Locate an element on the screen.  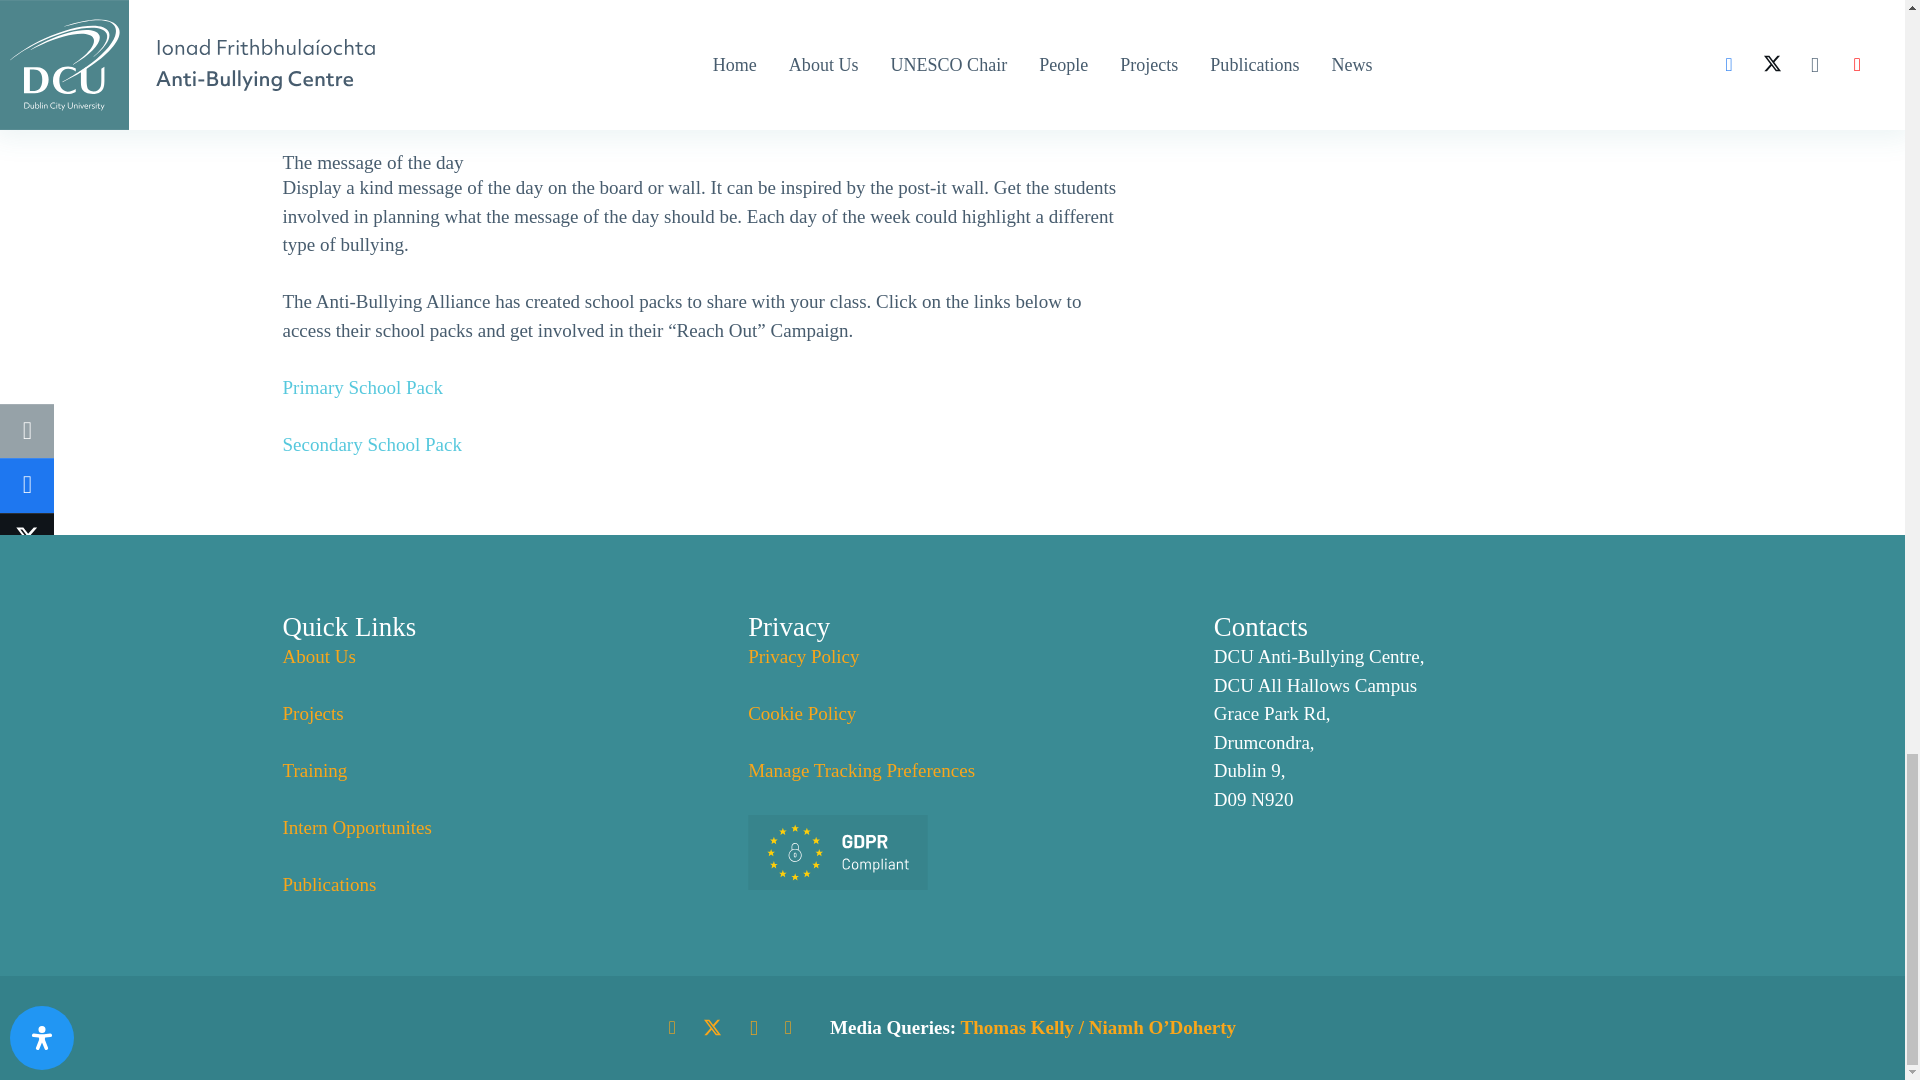
Projects is located at coordinates (312, 713).